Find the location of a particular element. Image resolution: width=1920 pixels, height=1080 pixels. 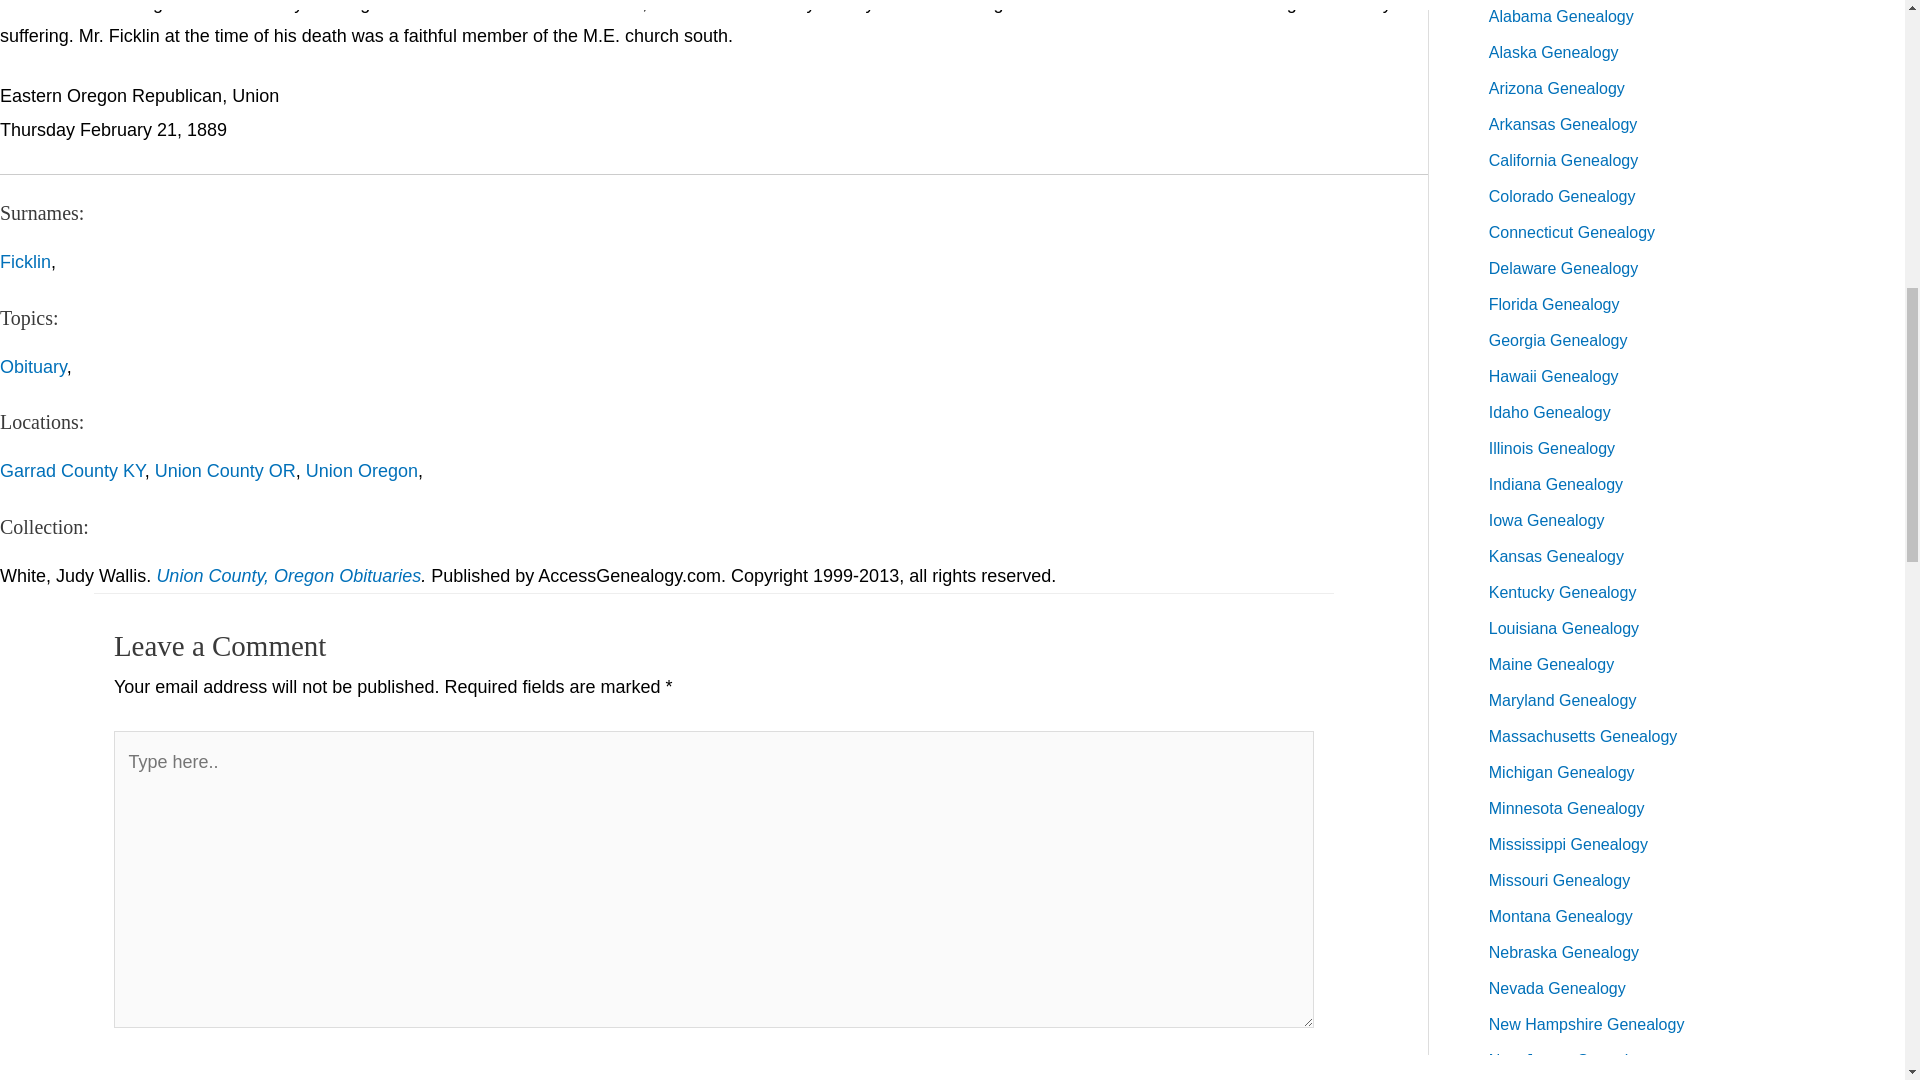

Connecticut Genealogy is located at coordinates (1572, 232).